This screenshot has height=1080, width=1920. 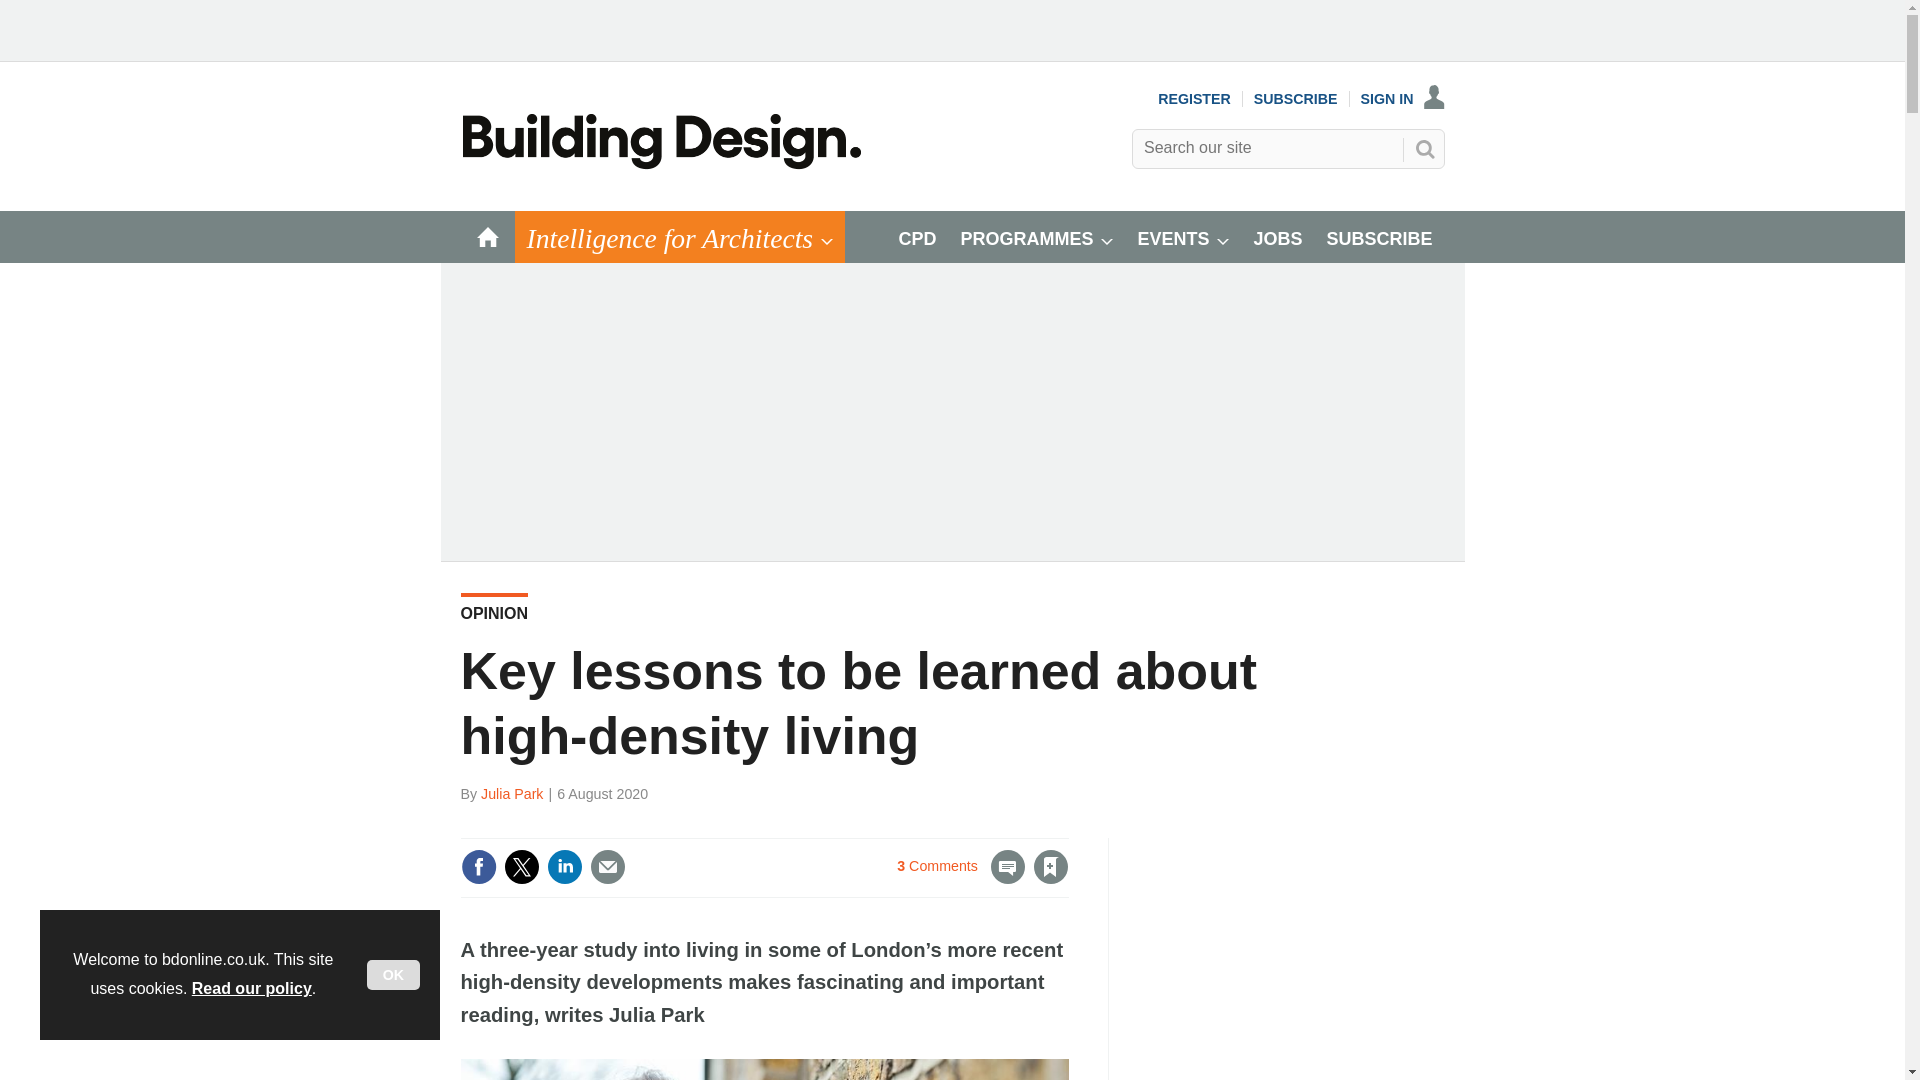 I want to click on Share this on Facebook, so click(x=478, y=866).